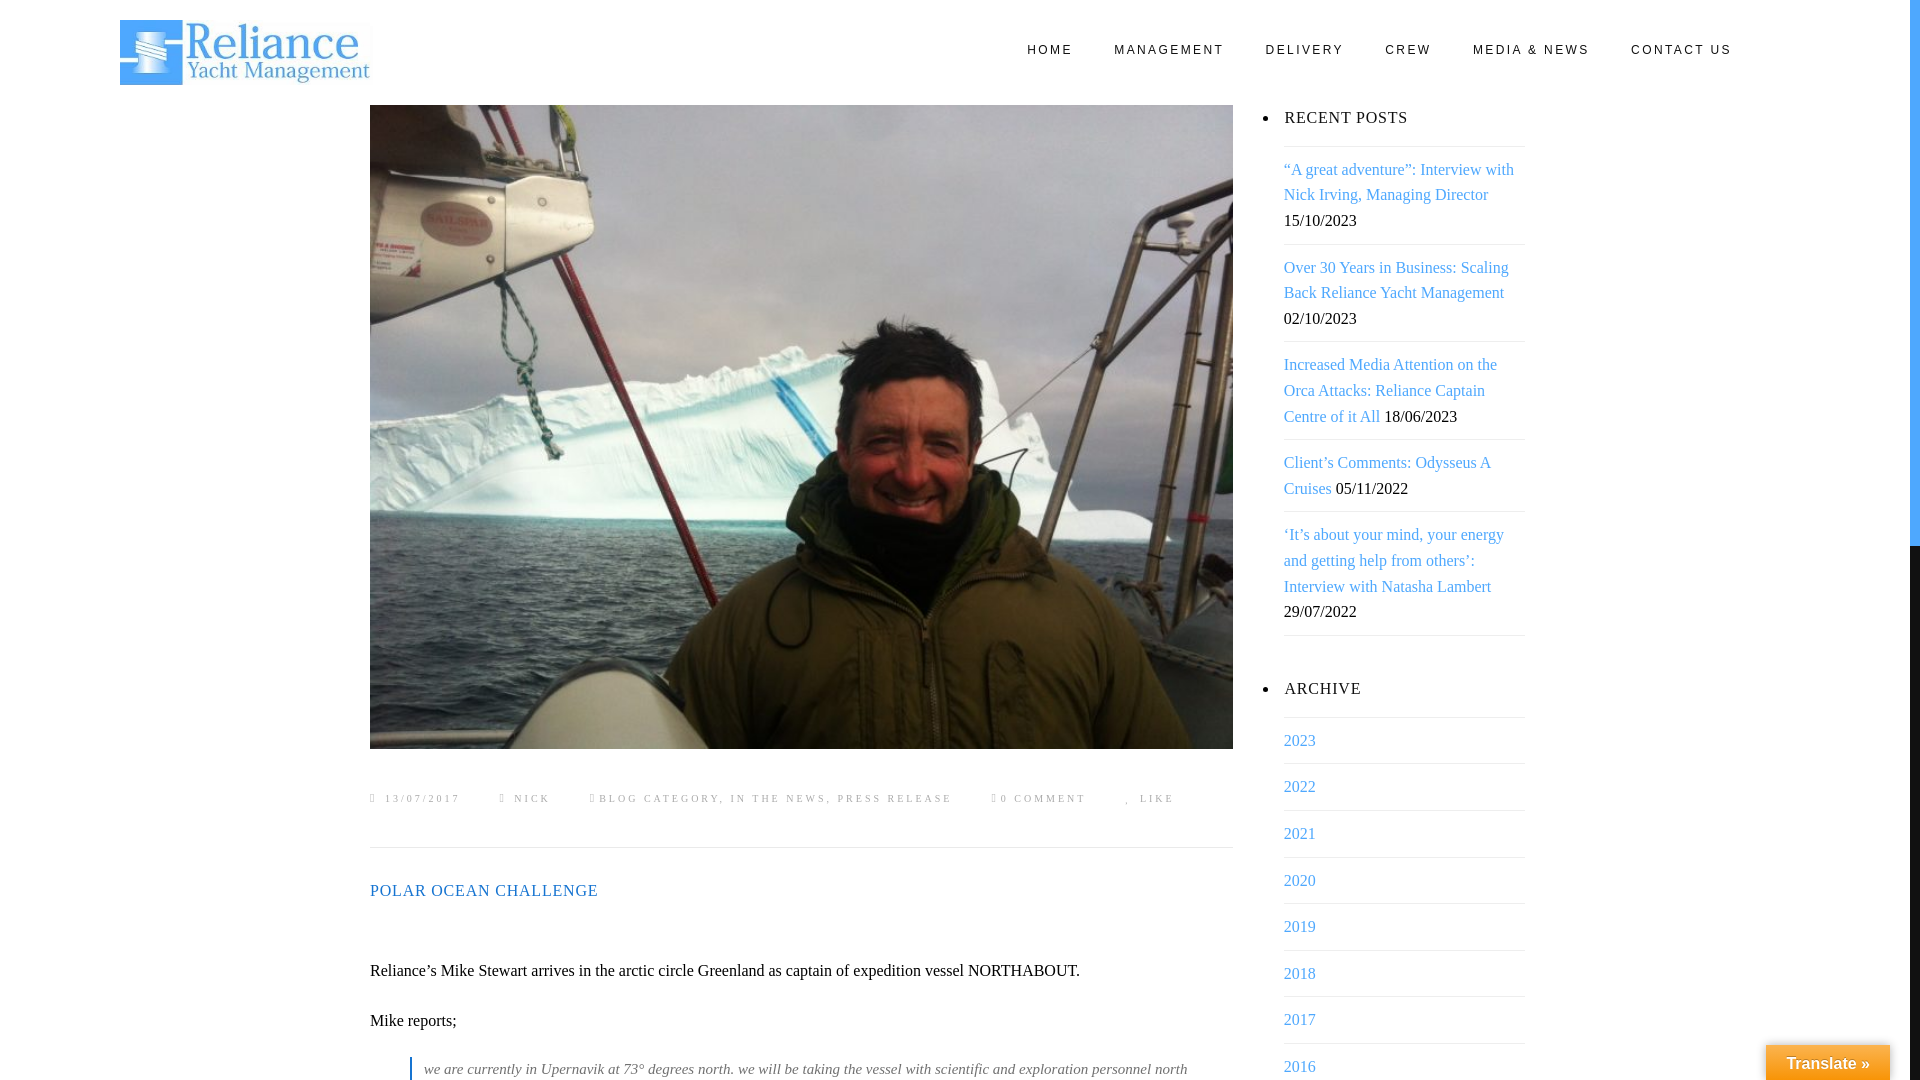 The height and width of the screenshot is (1080, 1920). I want to click on MANAGEMENT, so click(1168, 50).